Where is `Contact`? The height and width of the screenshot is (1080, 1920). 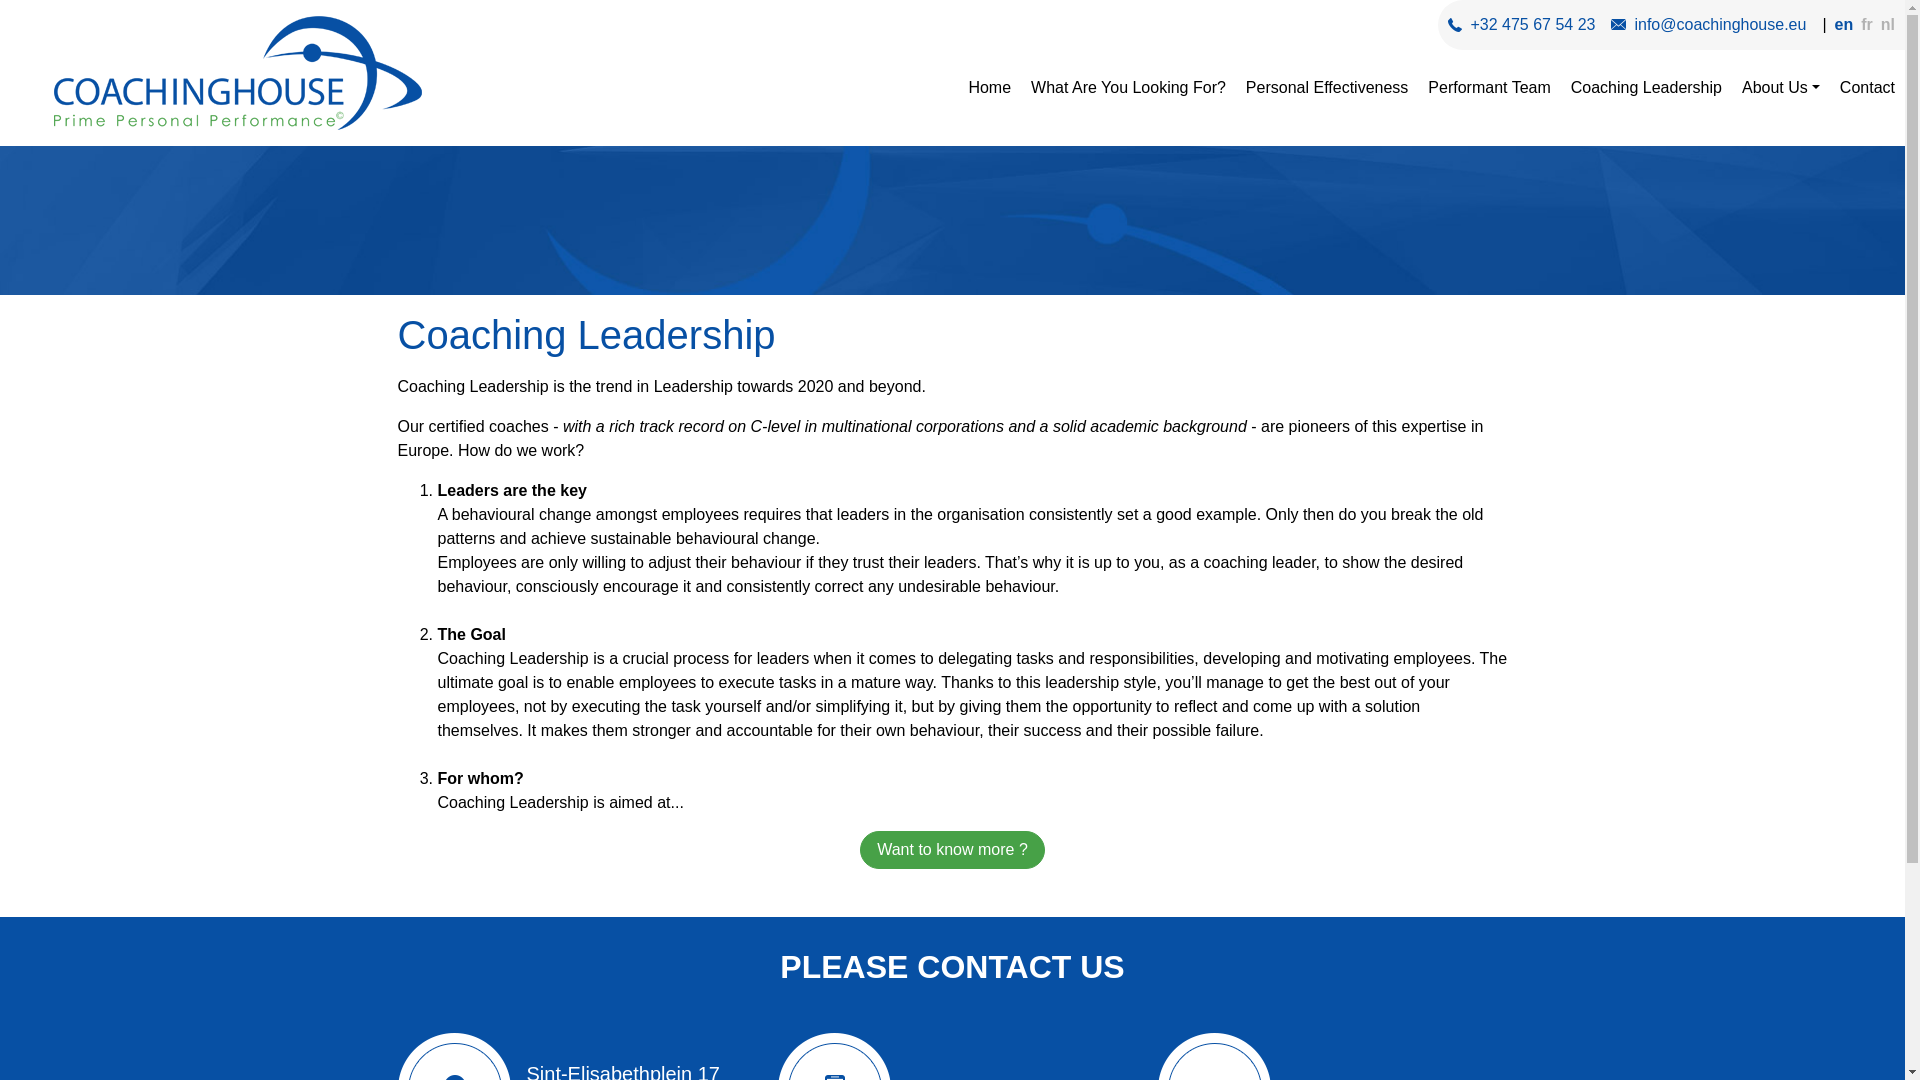
Contact is located at coordinates (1868, 88).